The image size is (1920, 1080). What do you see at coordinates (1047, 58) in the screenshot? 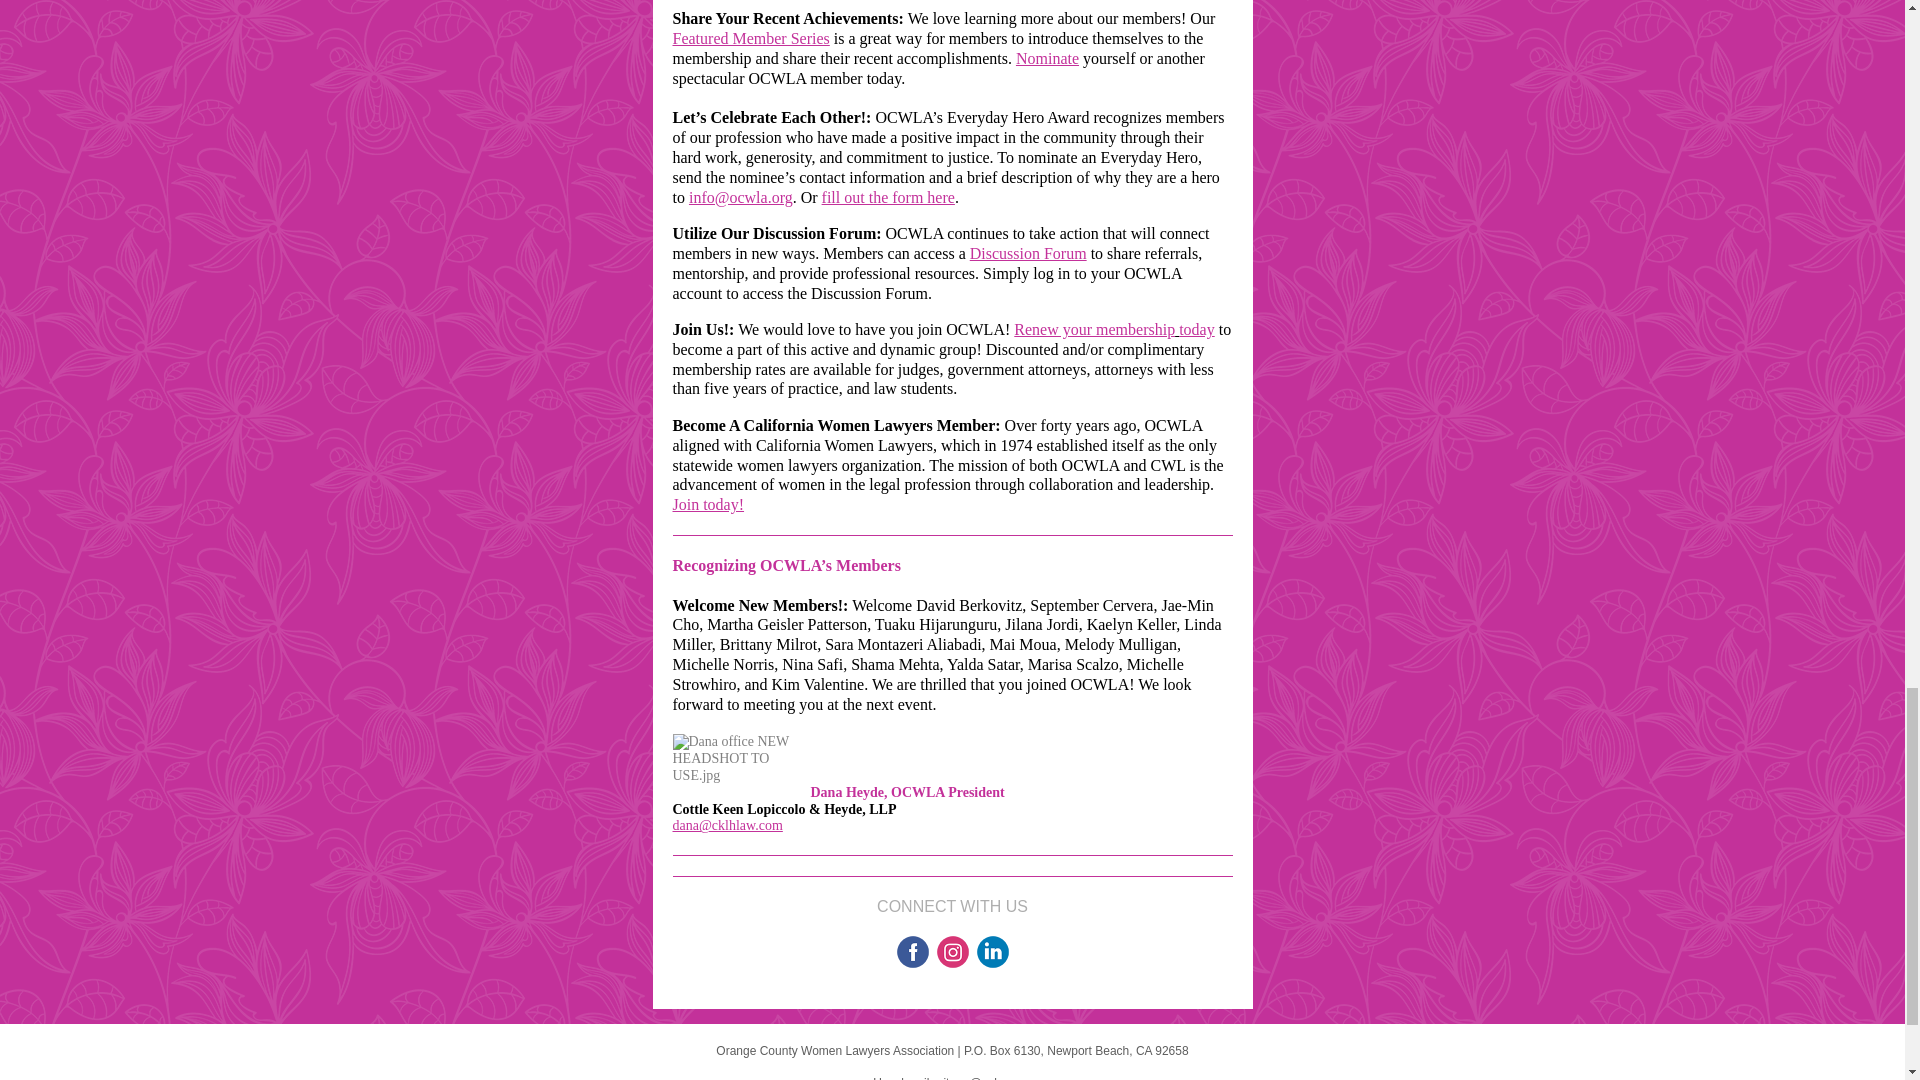
I see `Nominate` at bounding box center [1047, 58].